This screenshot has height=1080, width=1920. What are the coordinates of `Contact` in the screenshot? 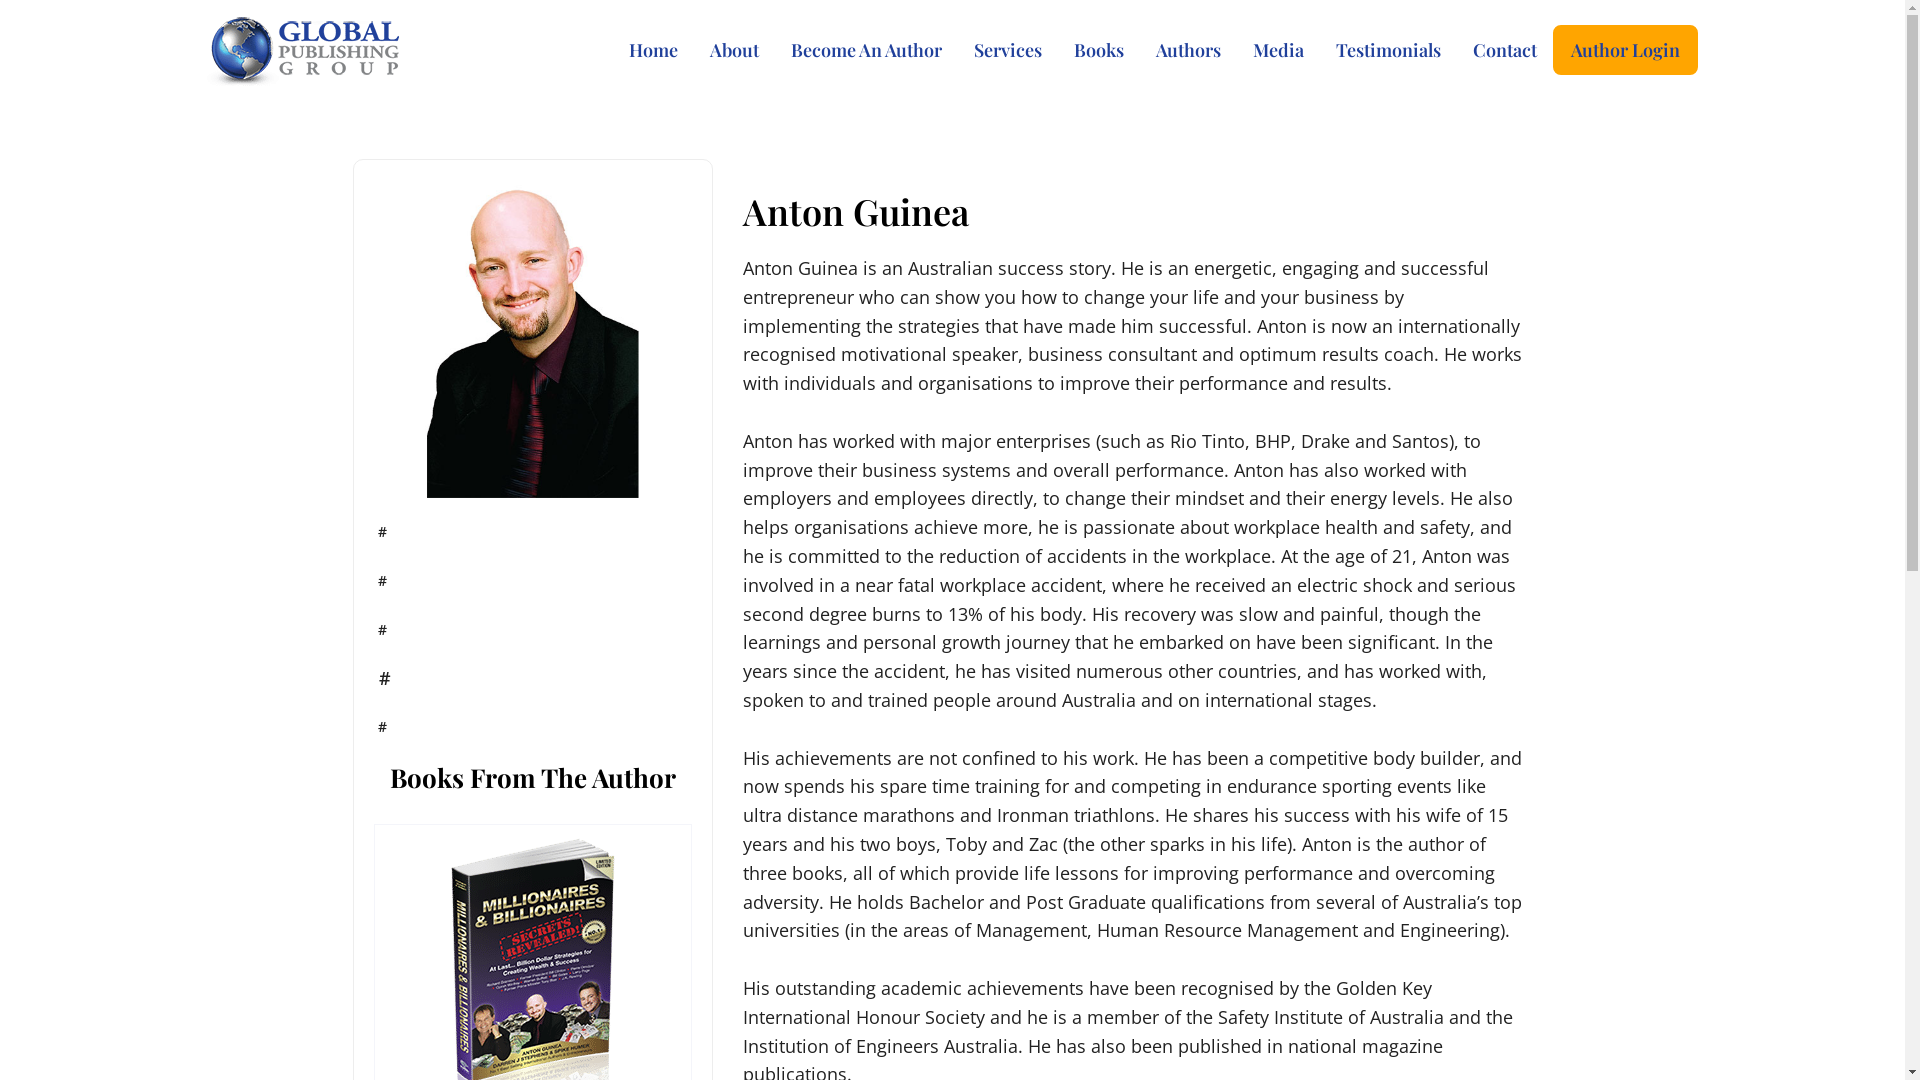 It's located at (1505, 49).